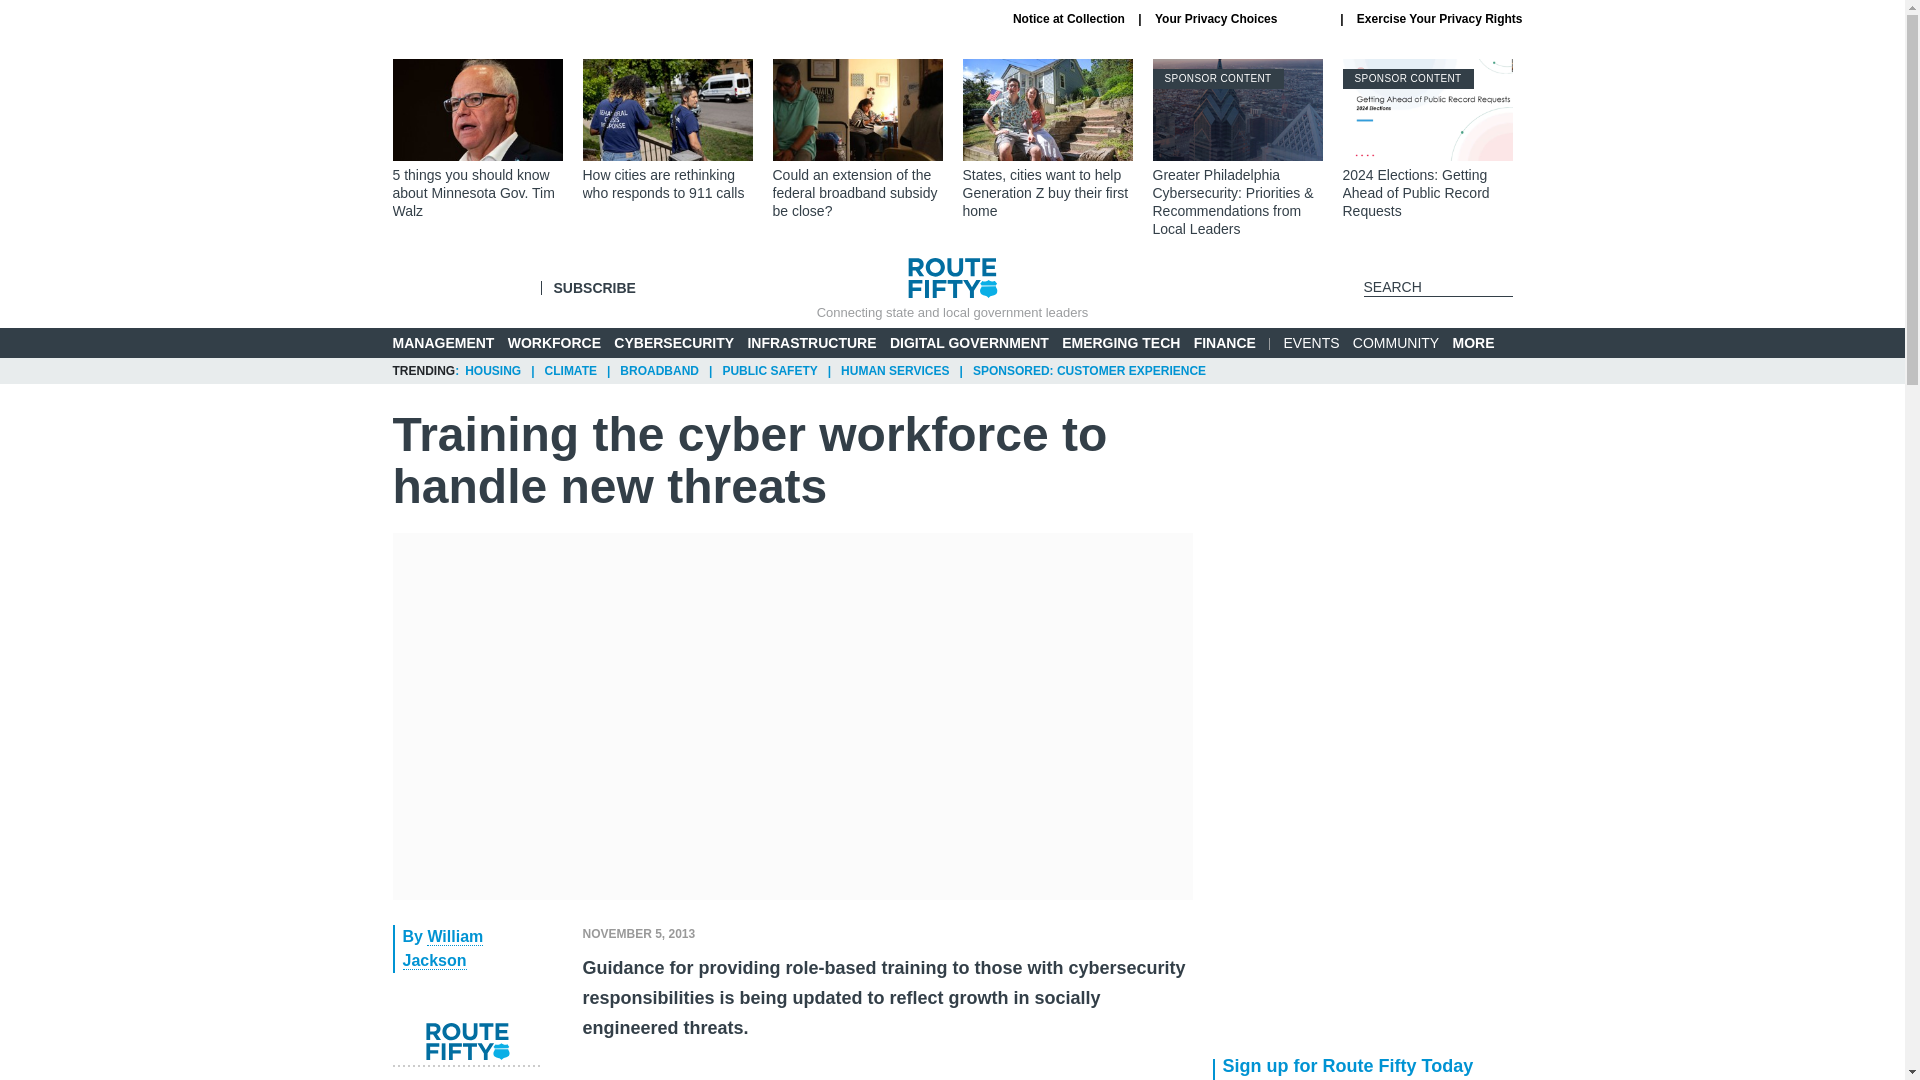 The width and height of the screenshot is (1920, 1080). Describe the element at coordinates (1069, 18) in the screenshot. I see `Notice at Collection` at that location.